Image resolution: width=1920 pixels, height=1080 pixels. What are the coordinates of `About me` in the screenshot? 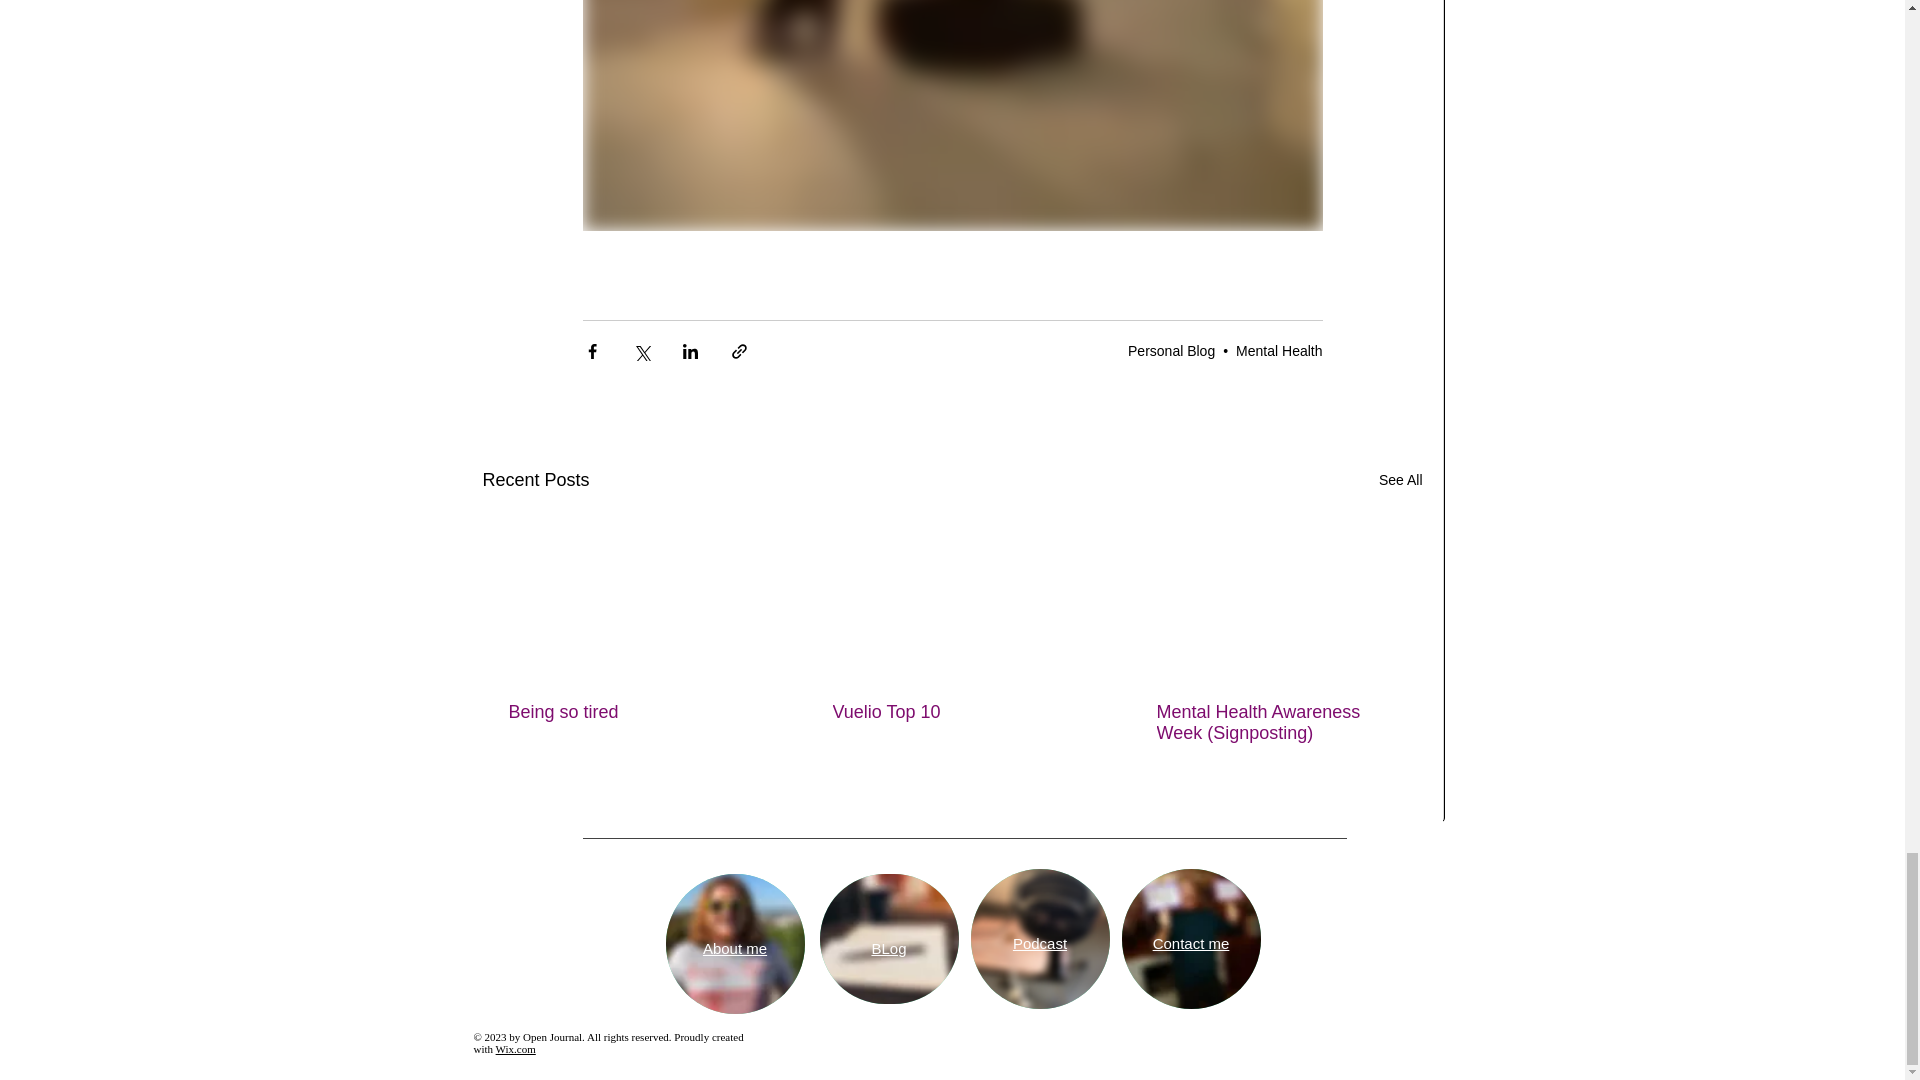 It's located at (734, 948).